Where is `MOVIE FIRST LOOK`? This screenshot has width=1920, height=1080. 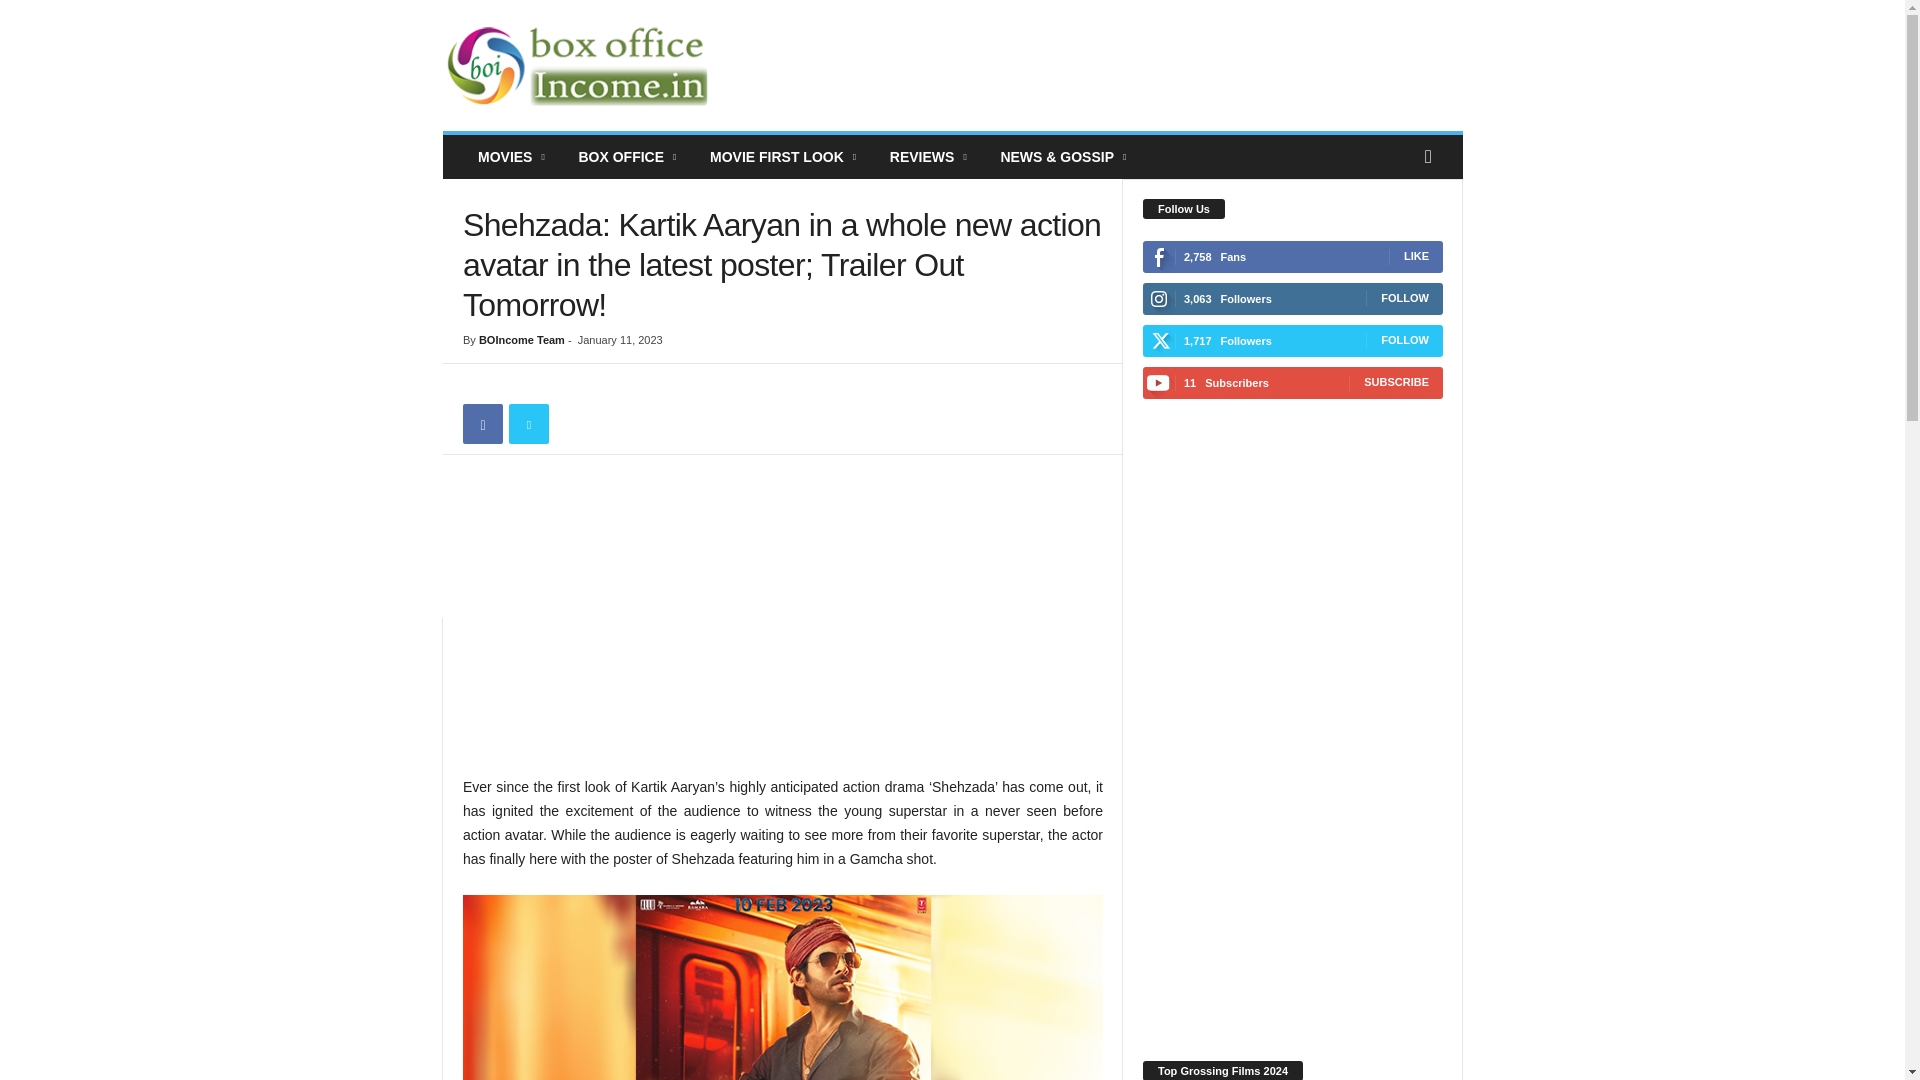 MOVIE FIRST LOOK is located at coordinates (785, 157).